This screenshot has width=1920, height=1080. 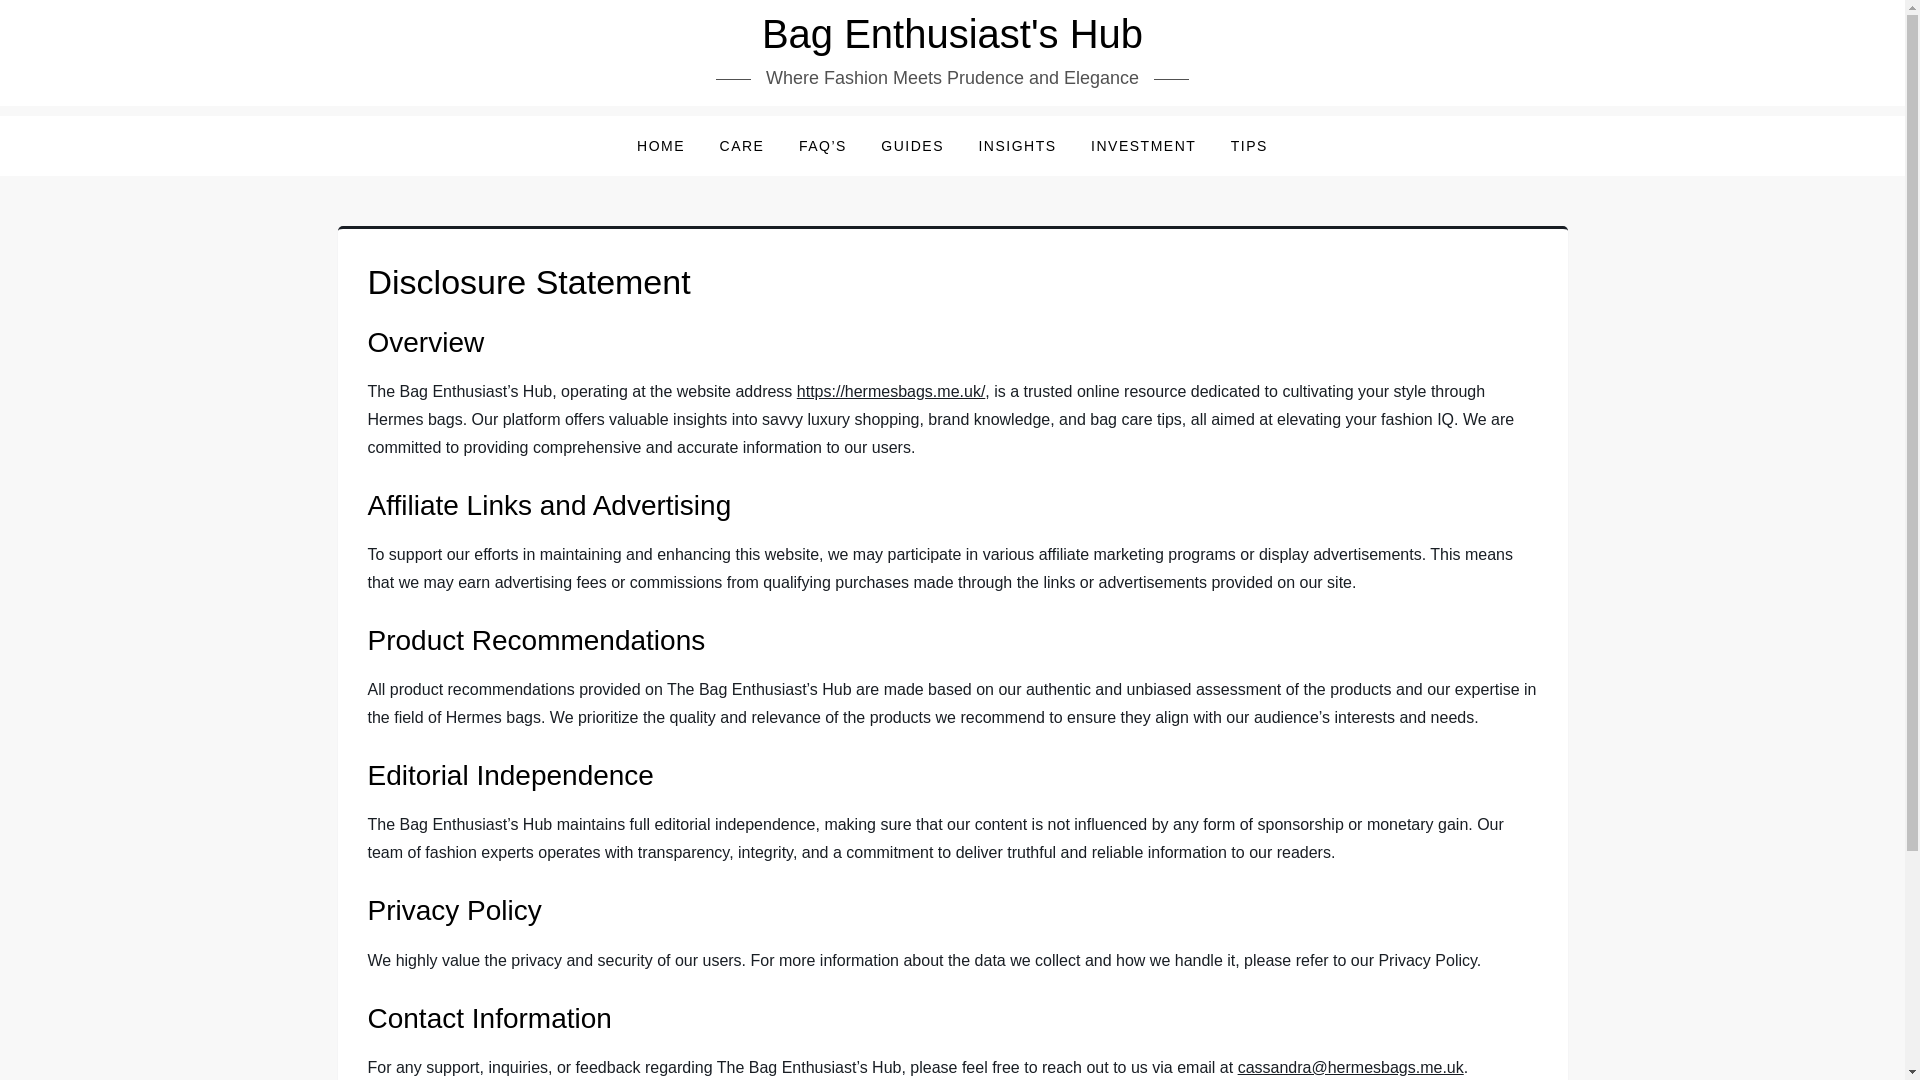 I want to click on INVESTMENT, so click(x=1143, y=146).